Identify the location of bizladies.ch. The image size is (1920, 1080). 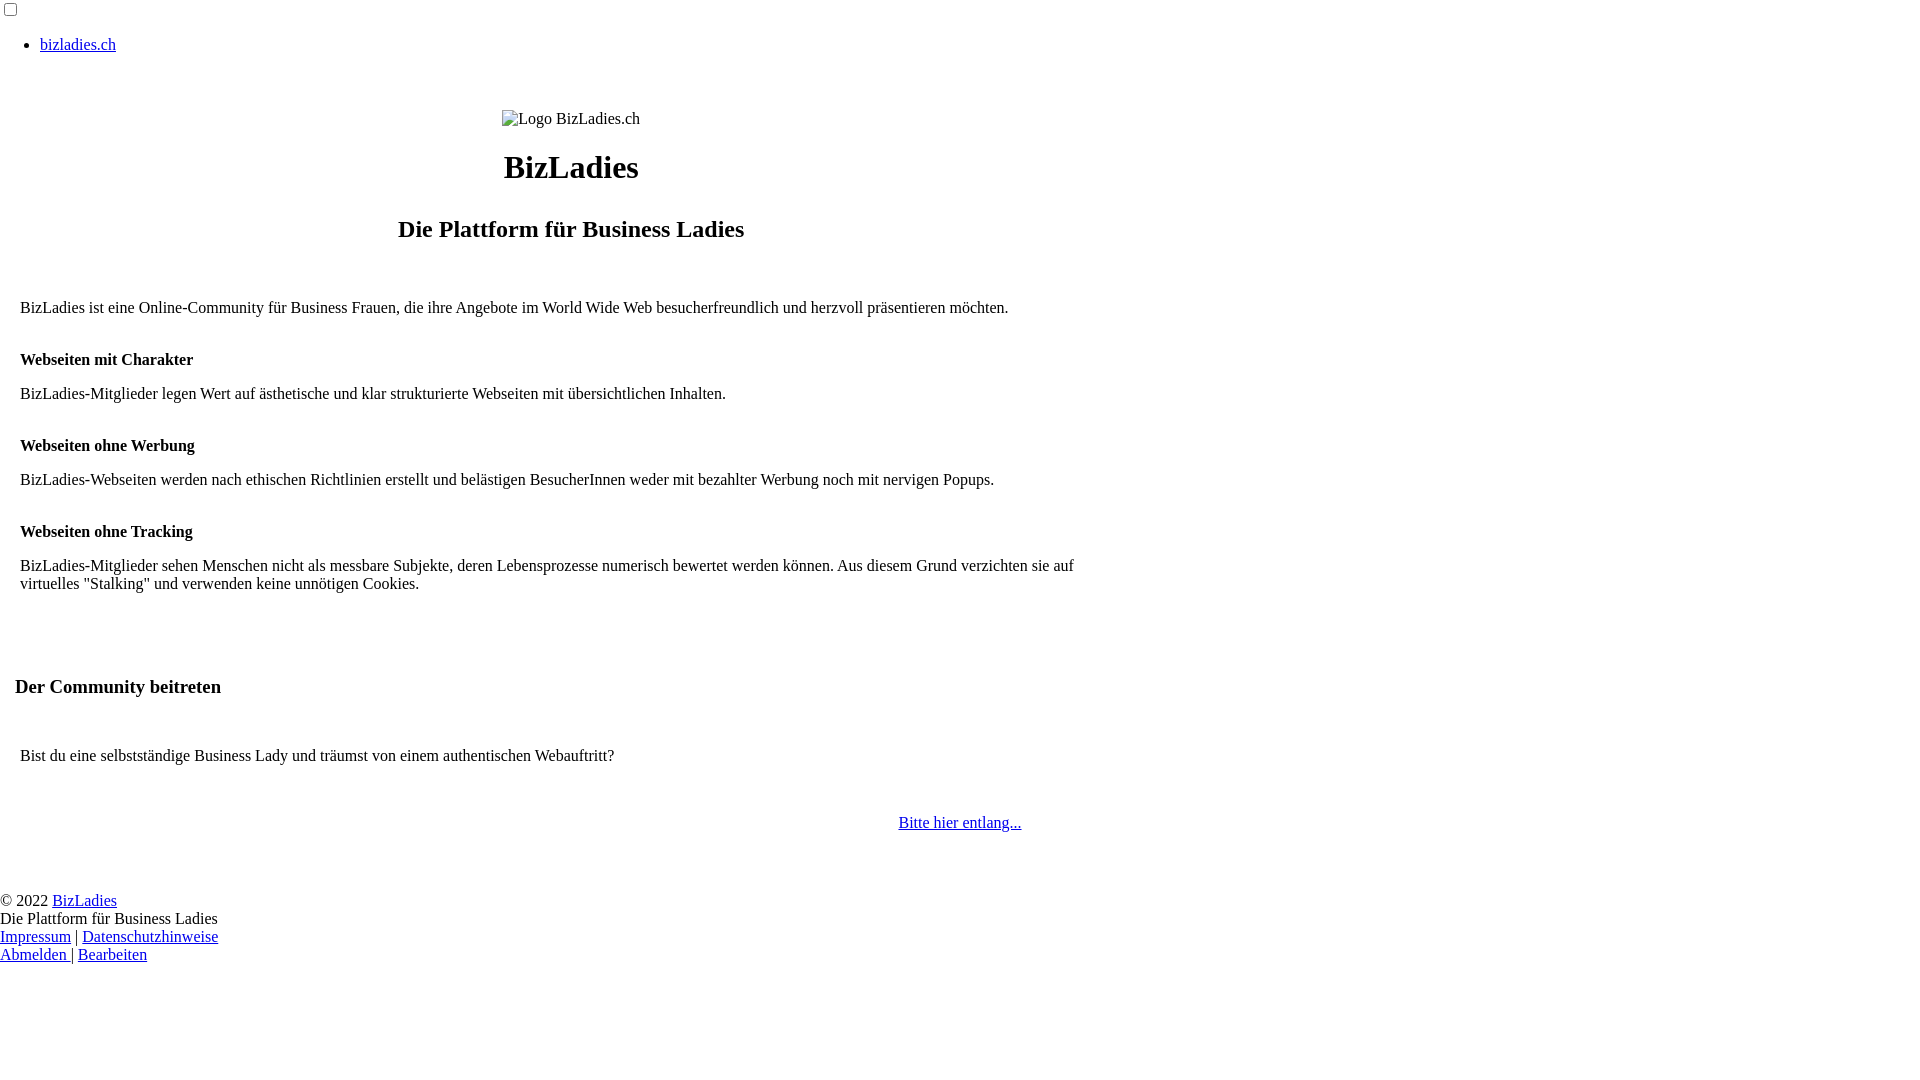
(78, 44).